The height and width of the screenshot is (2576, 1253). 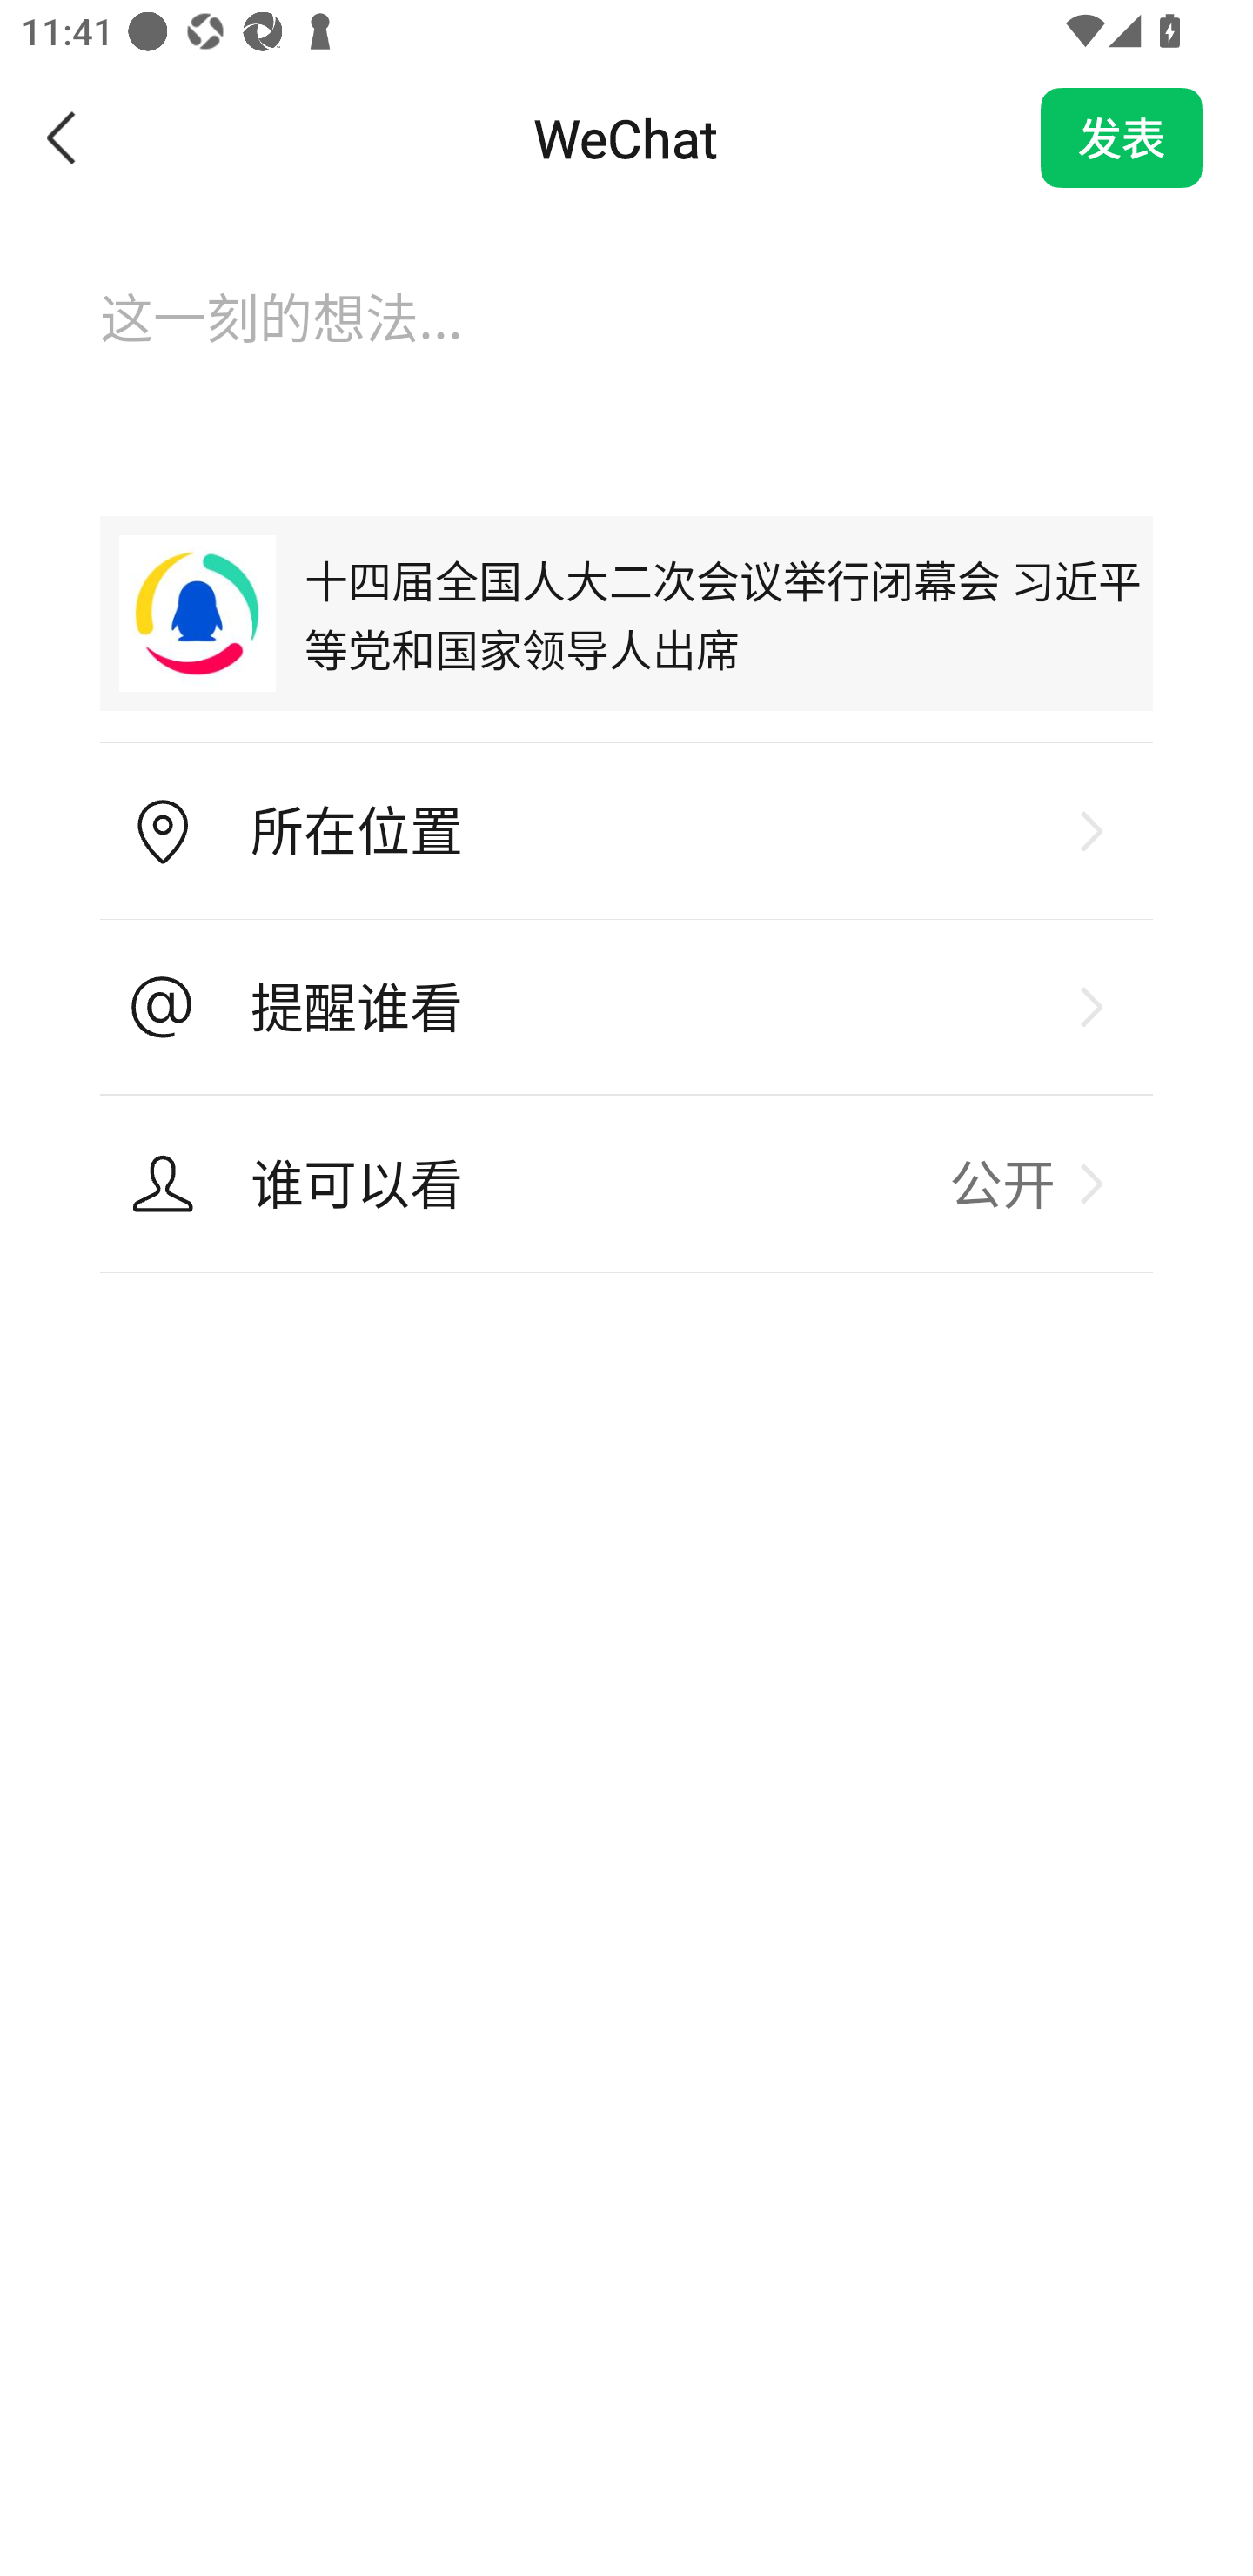 I want to click on 十四届全国人大二次会议举行闭幕会 习近平等党和国家领导人出席, so click(x=626, y=613).